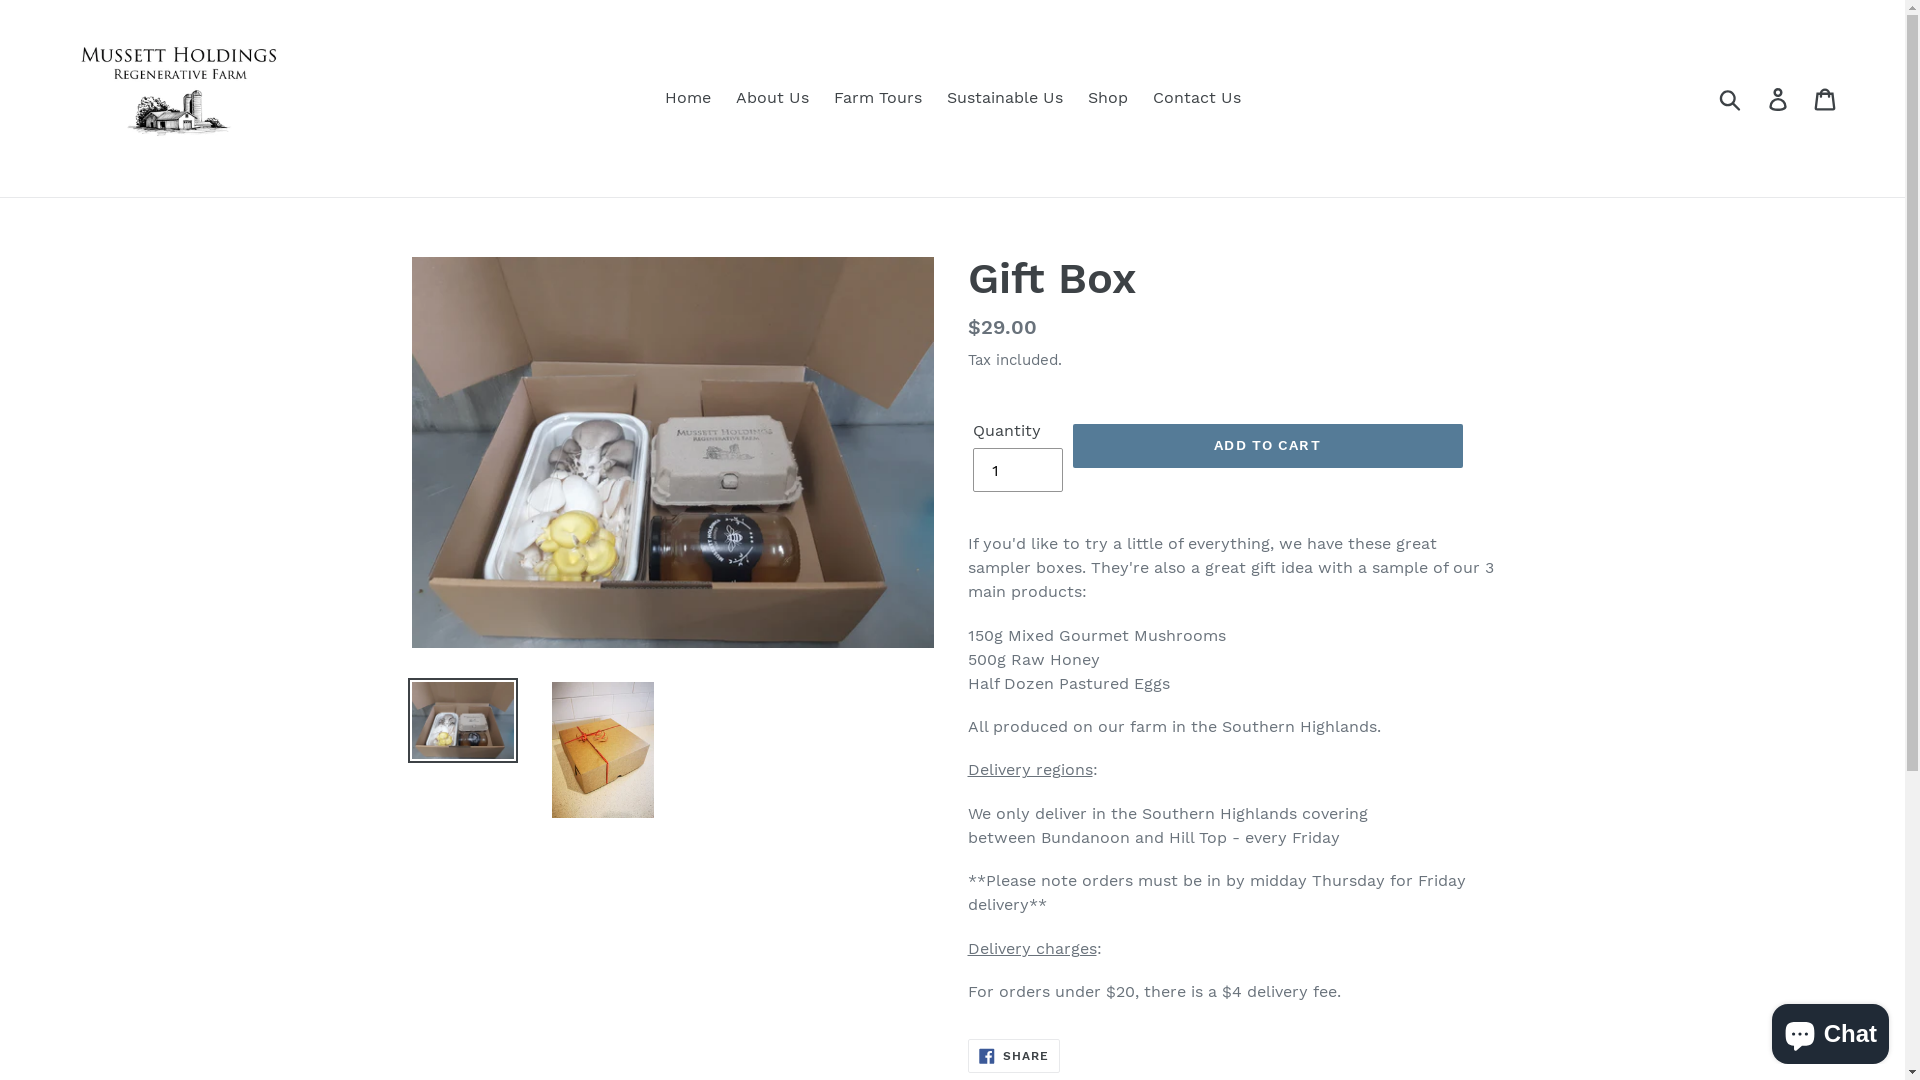 This screenshot has height=1080, width=1920. Describe the element at coordinates (1830, 1030) in the screenshot. I see `Shopify online store chat` at that location.